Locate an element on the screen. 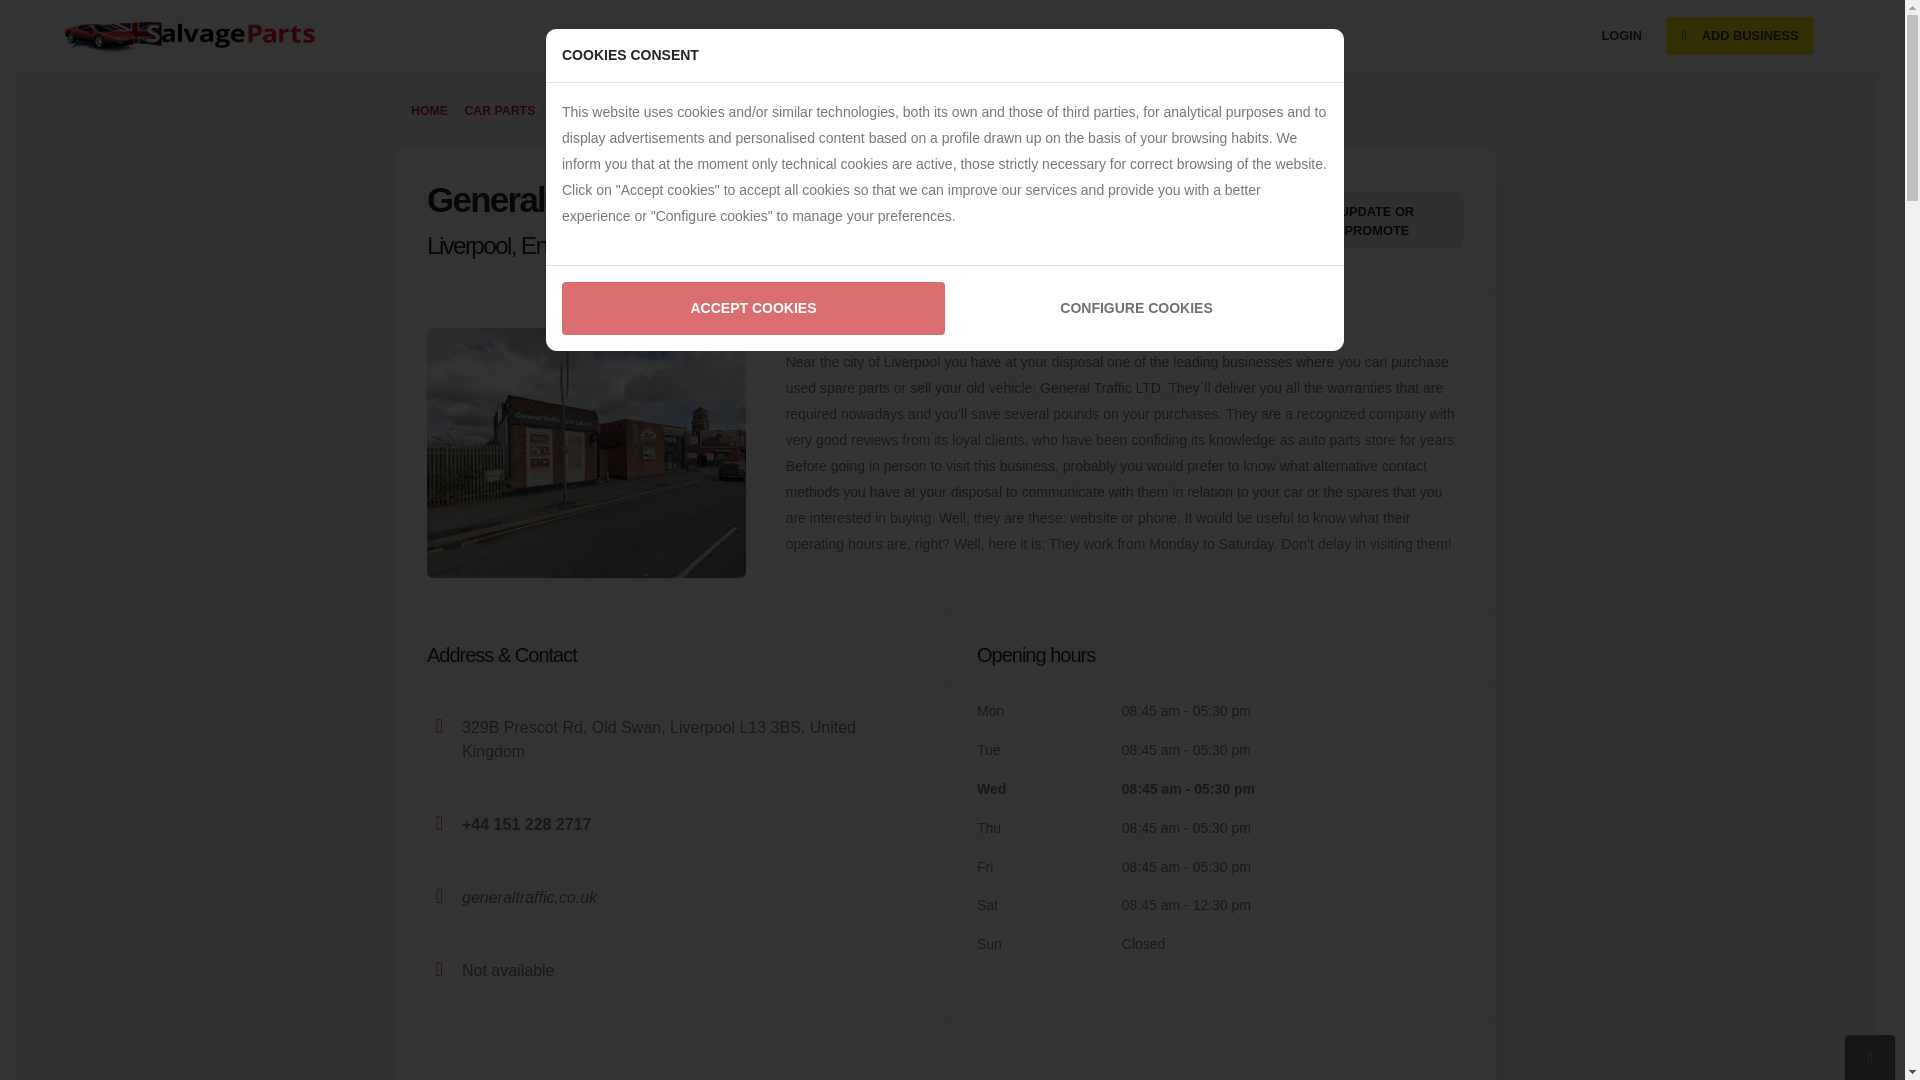  ENGLAND is located at coordinates (582, 110).